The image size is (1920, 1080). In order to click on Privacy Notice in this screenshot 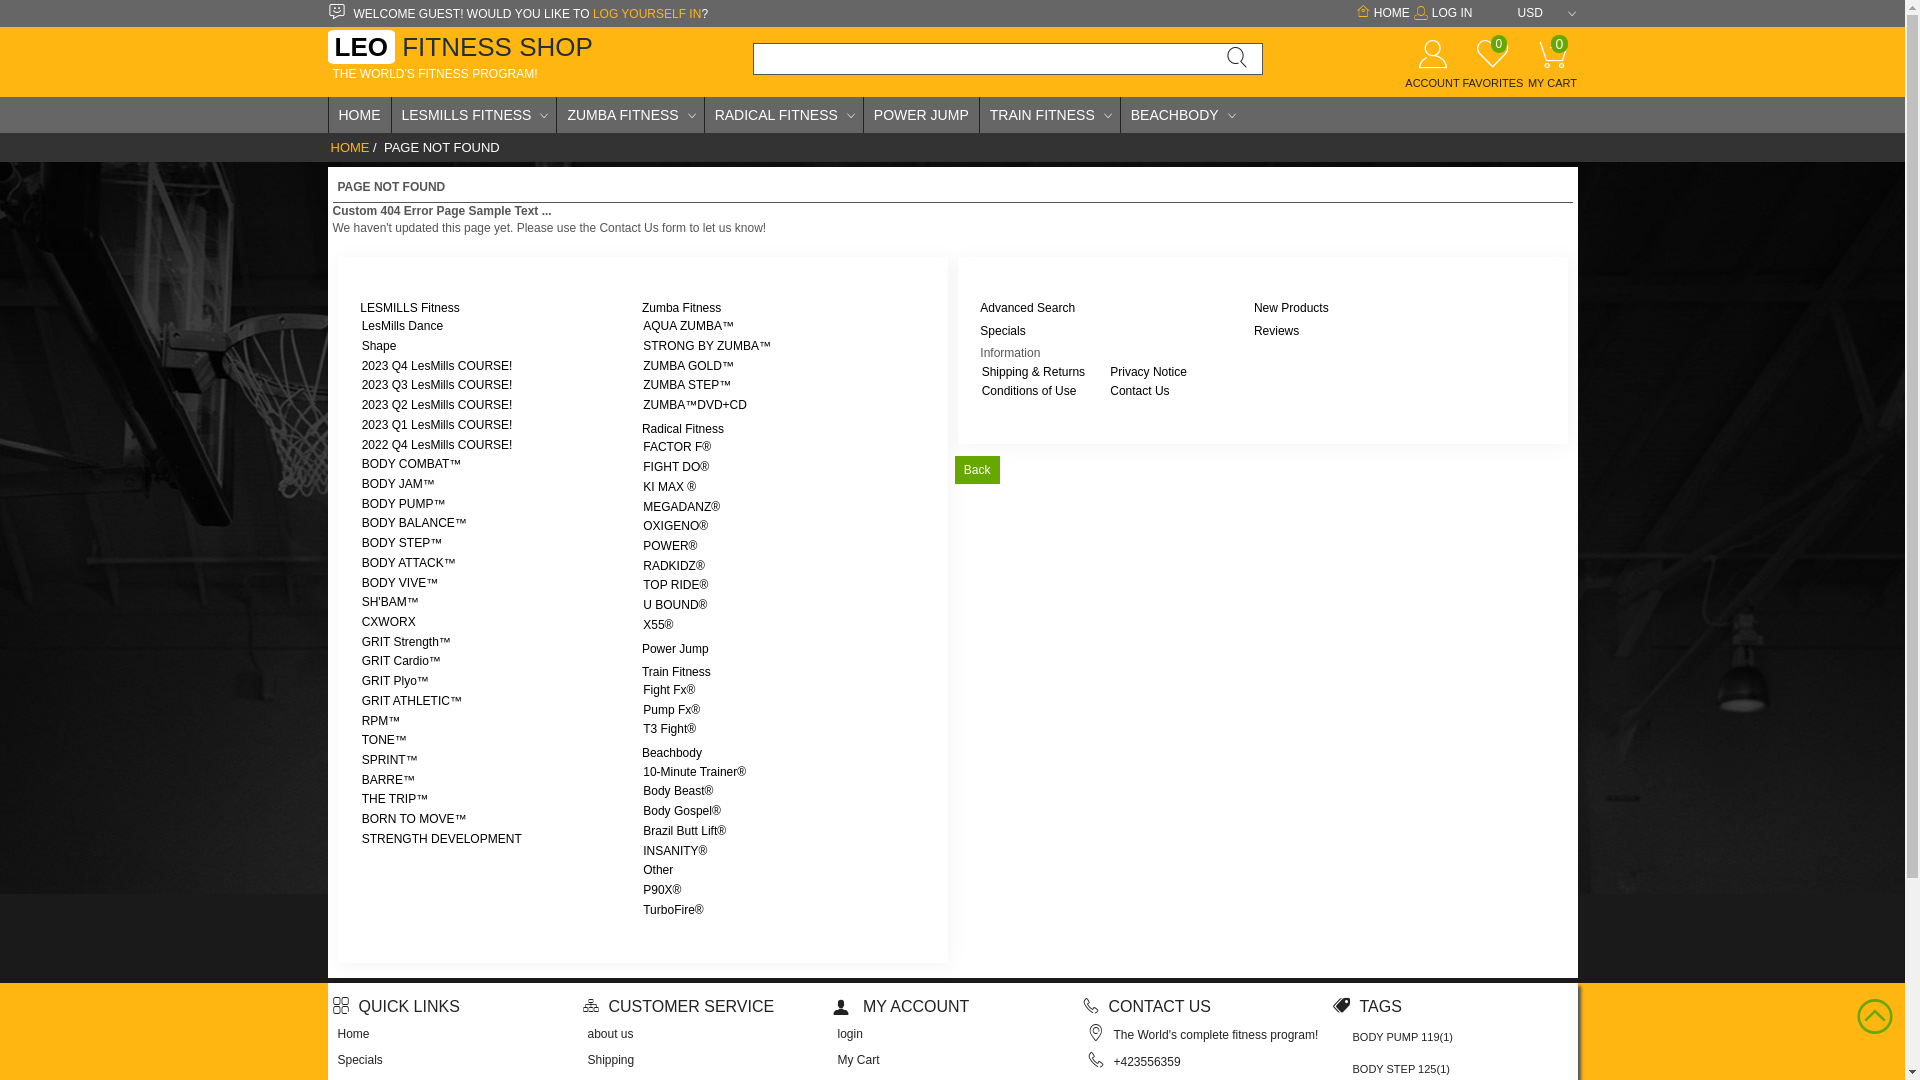, I will do `click(1148, 372)`.